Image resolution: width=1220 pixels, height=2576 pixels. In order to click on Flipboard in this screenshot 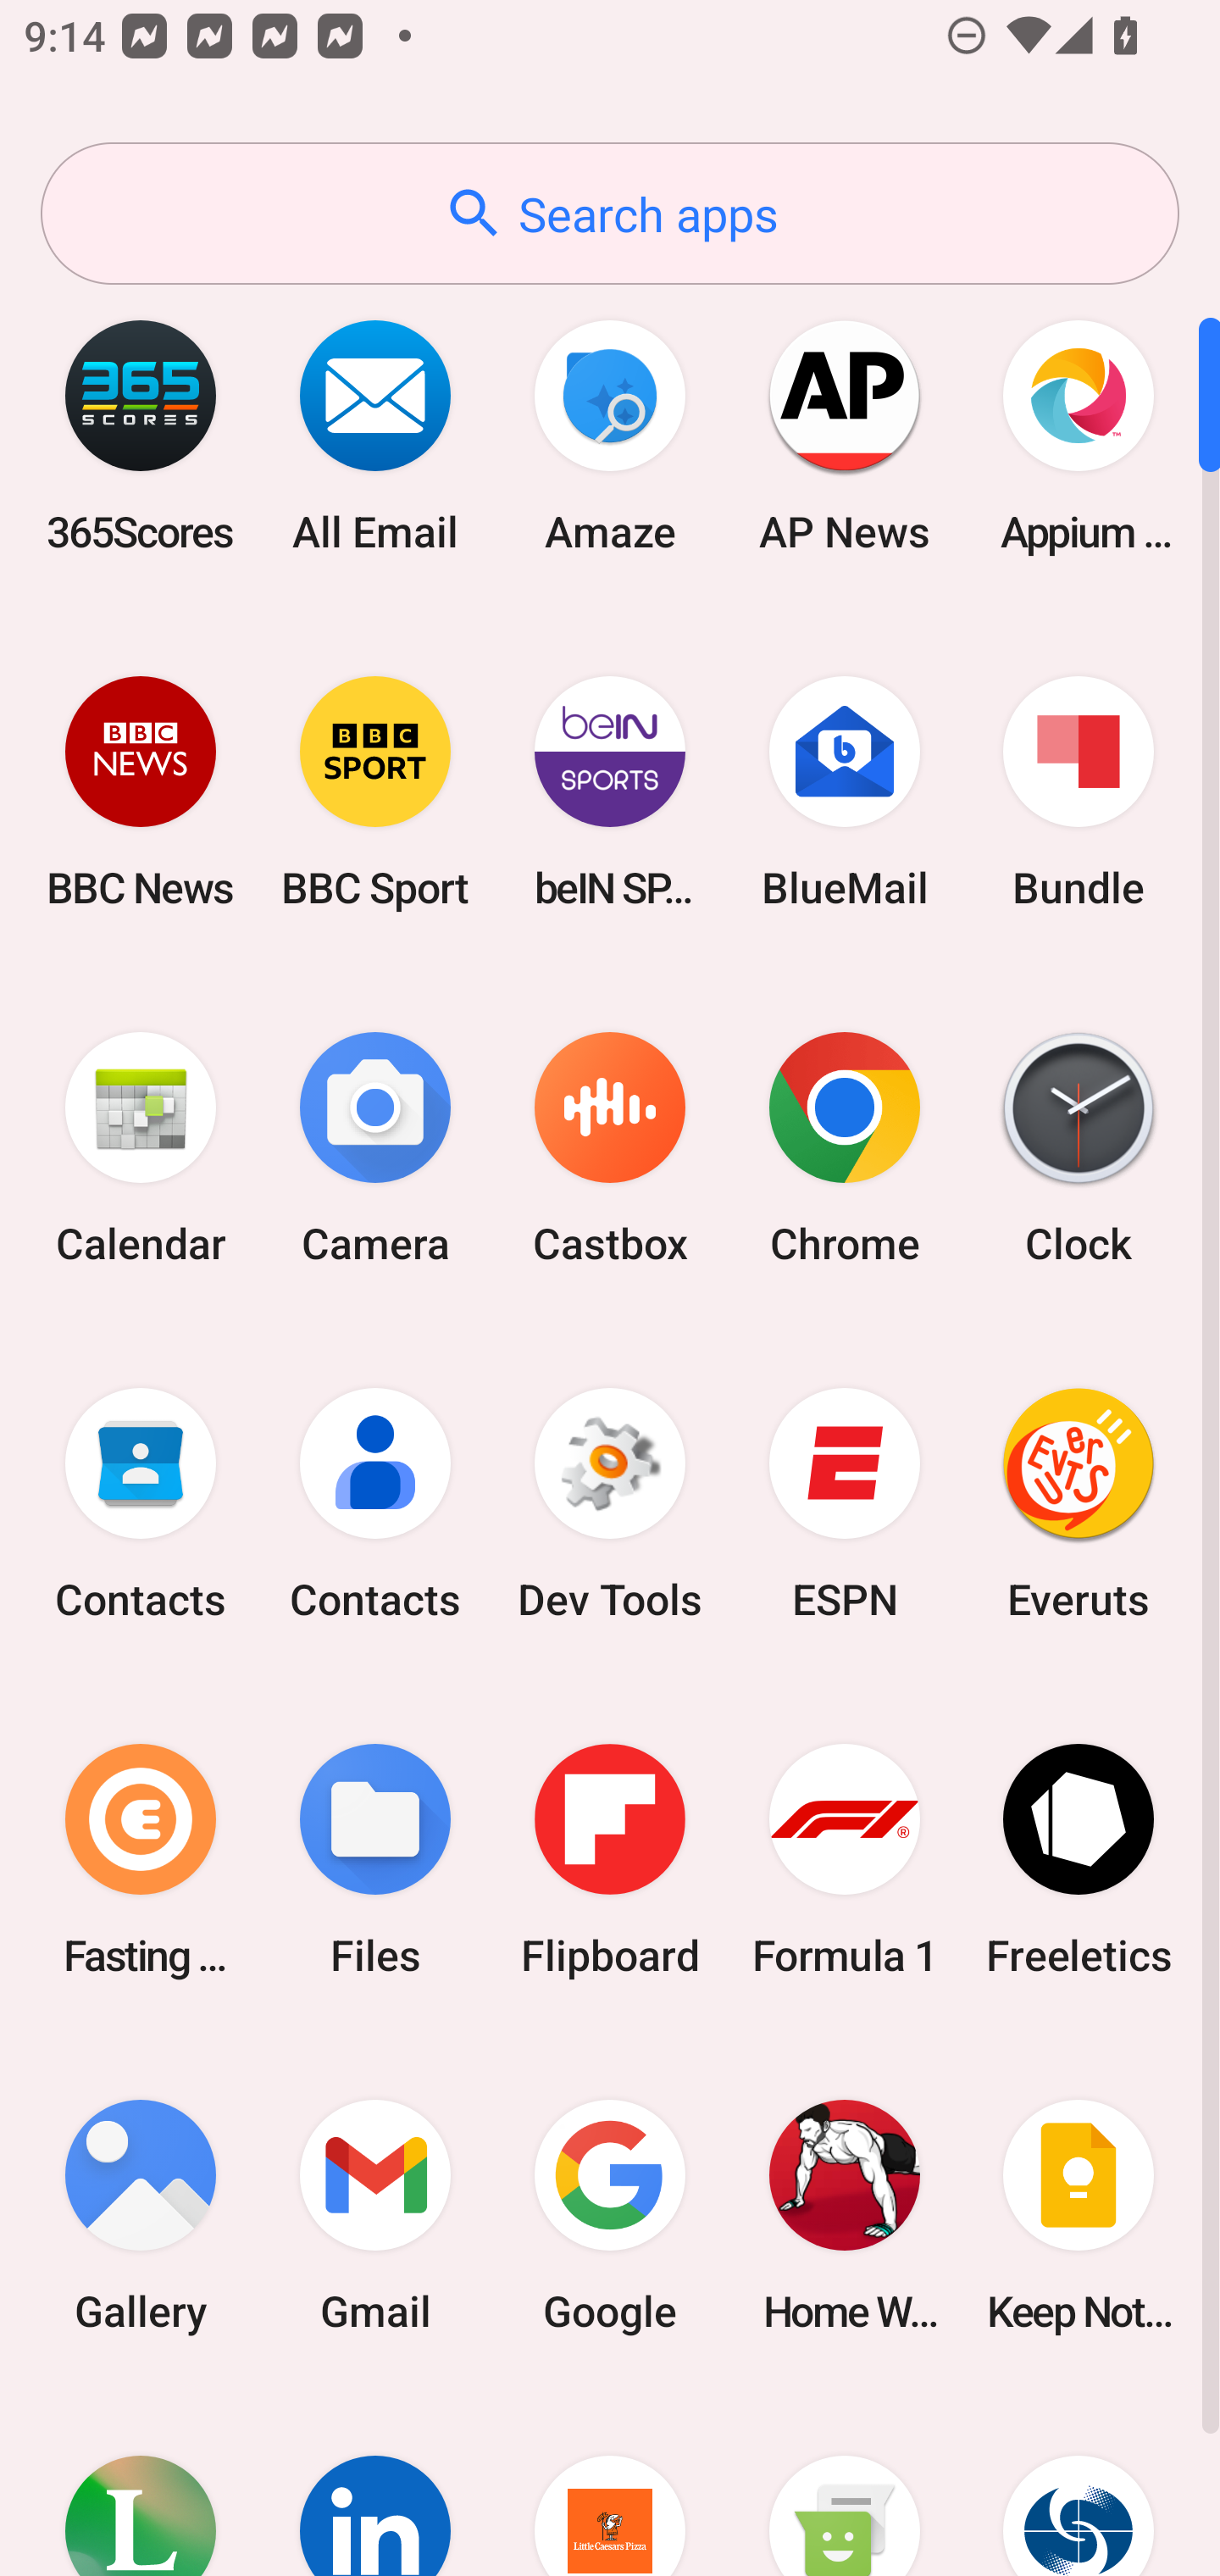, I will do `click(610, 1859)`.